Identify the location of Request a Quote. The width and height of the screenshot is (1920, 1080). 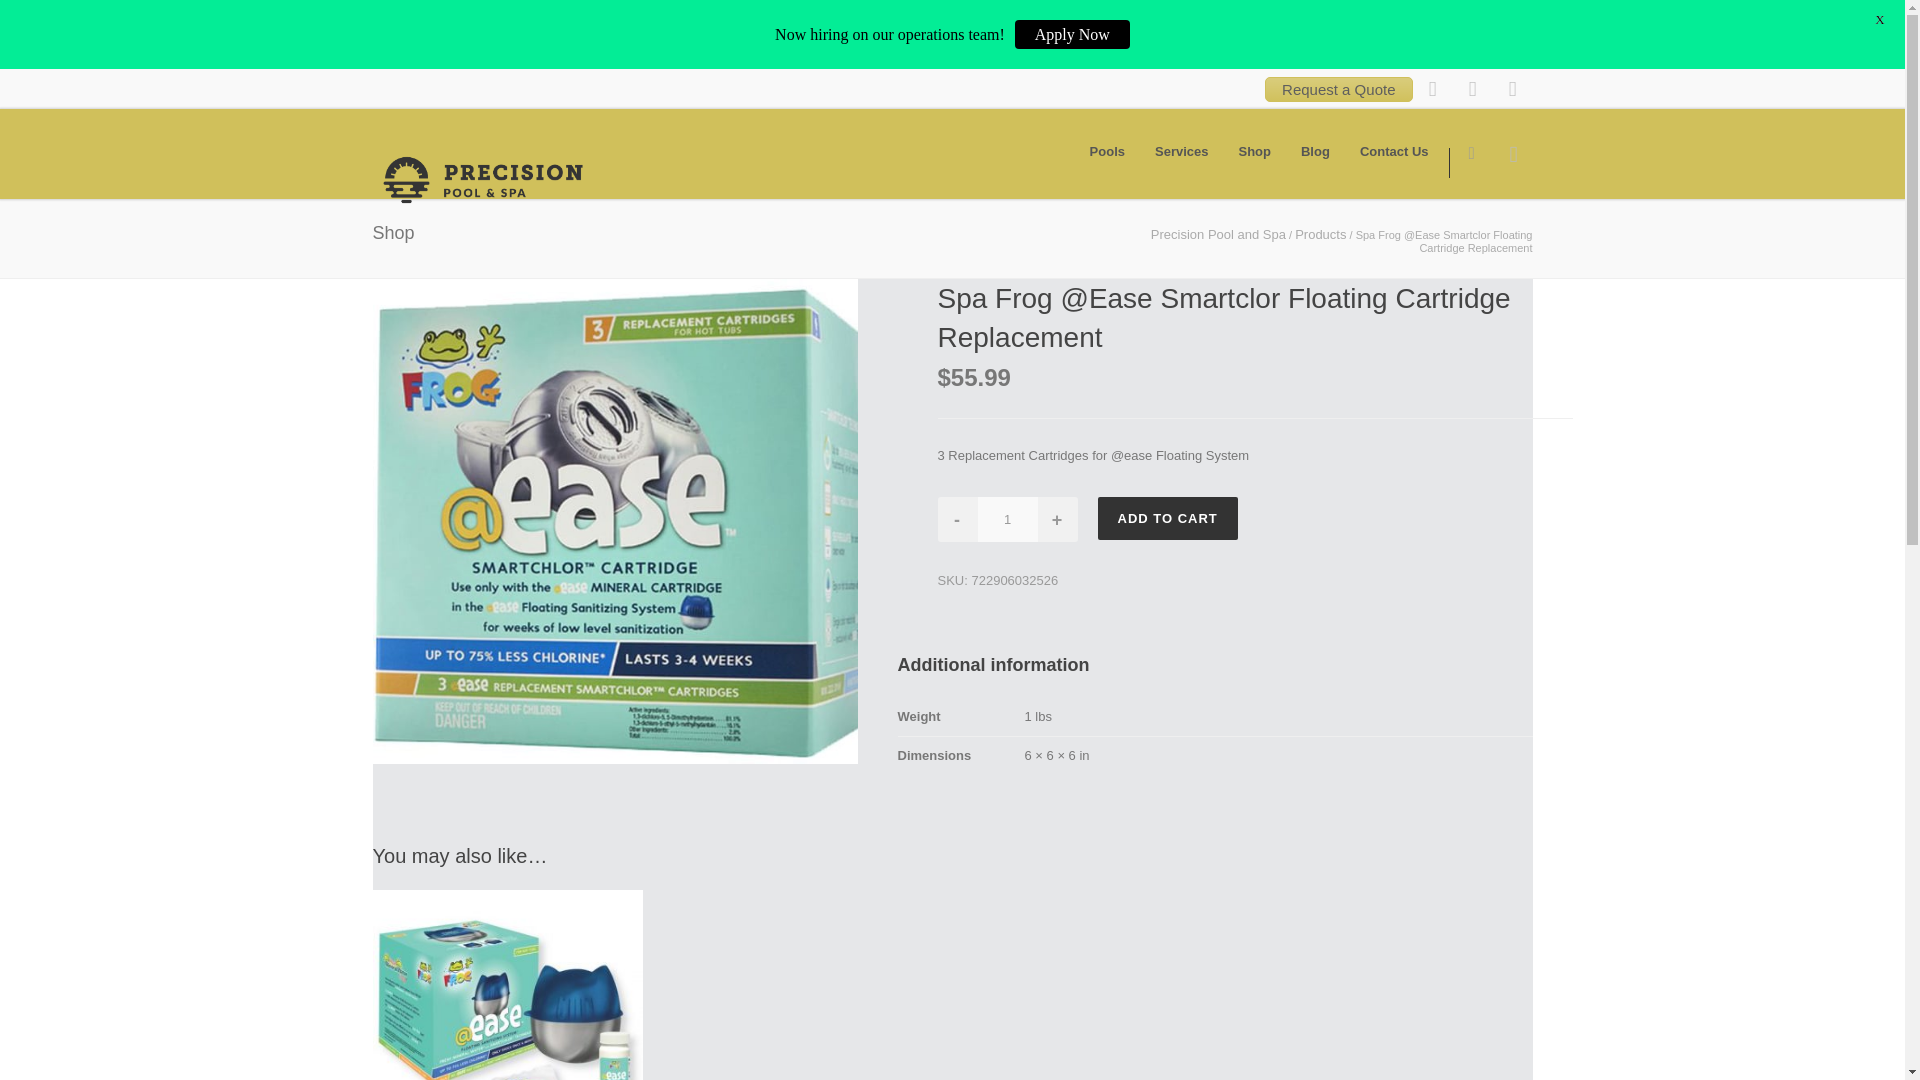
(1338, 88).